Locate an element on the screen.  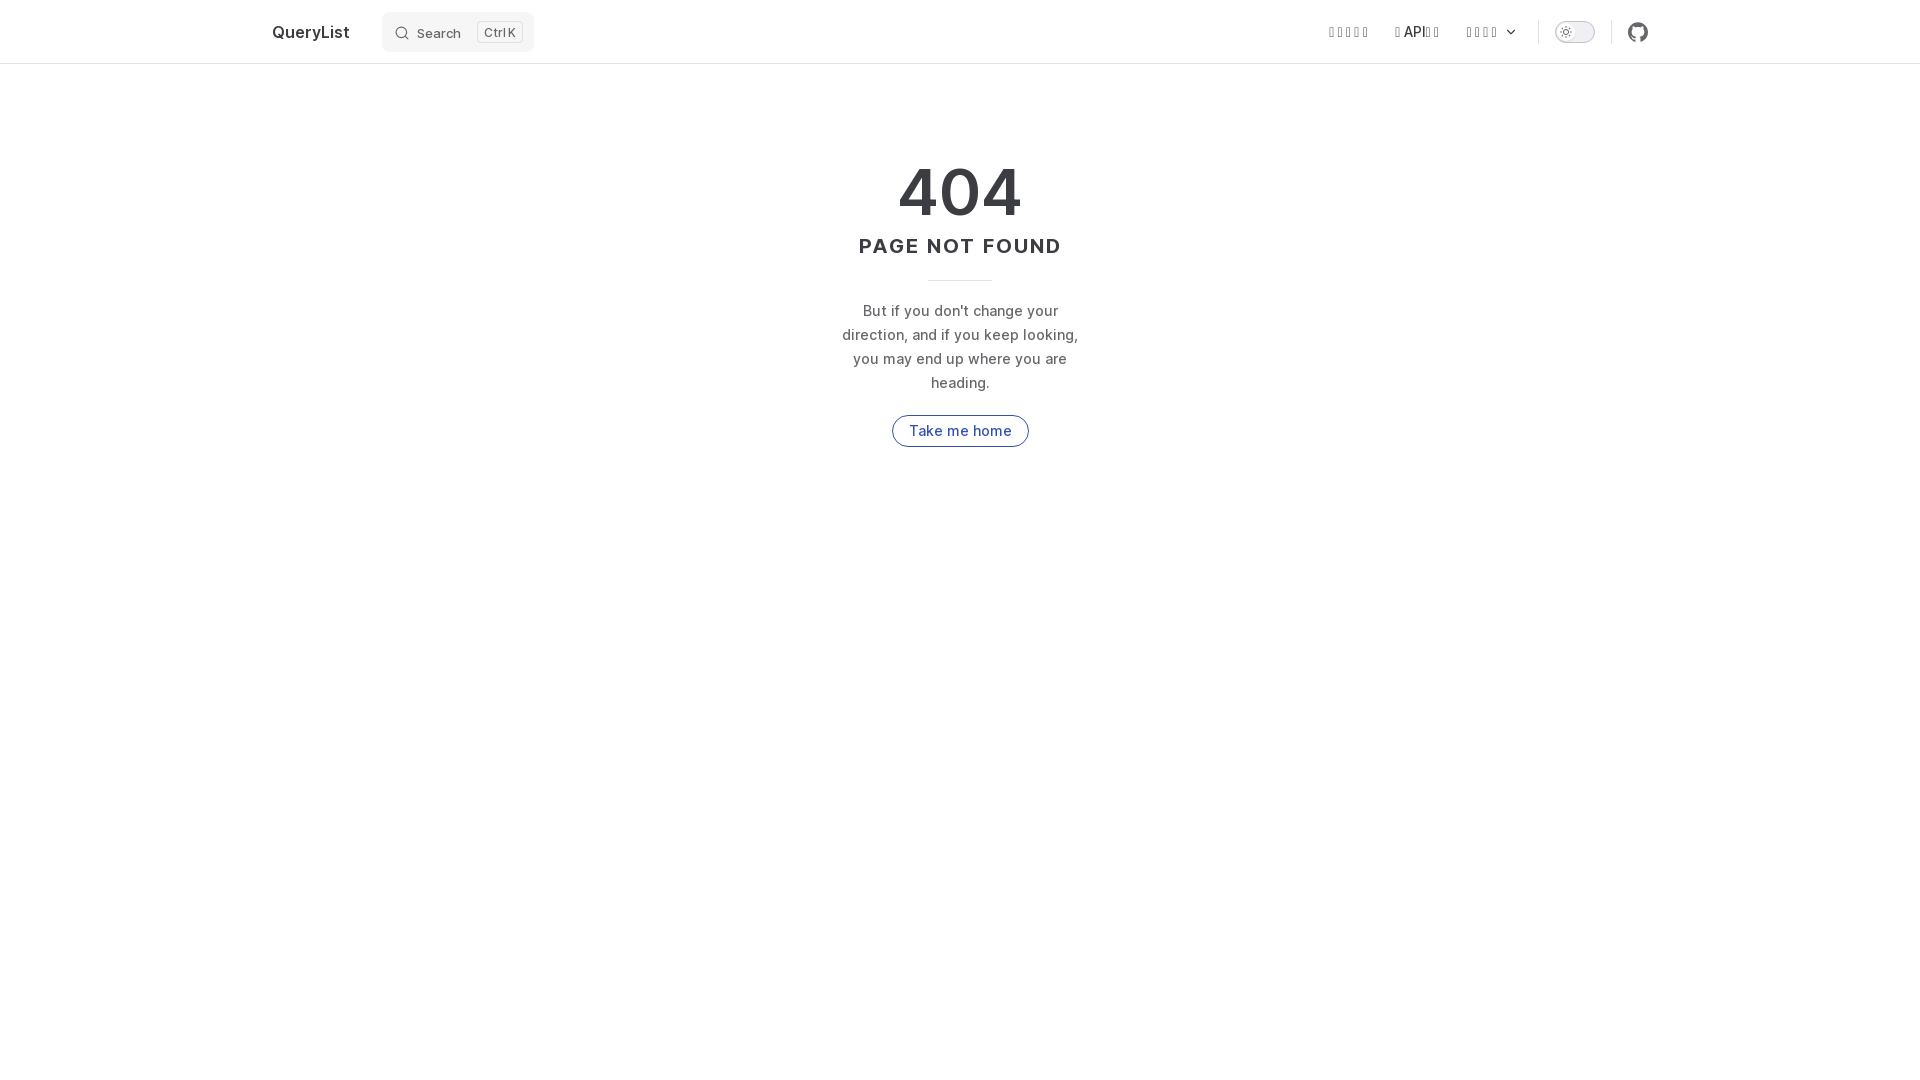
Take me home is located at coordinates (960, 430).